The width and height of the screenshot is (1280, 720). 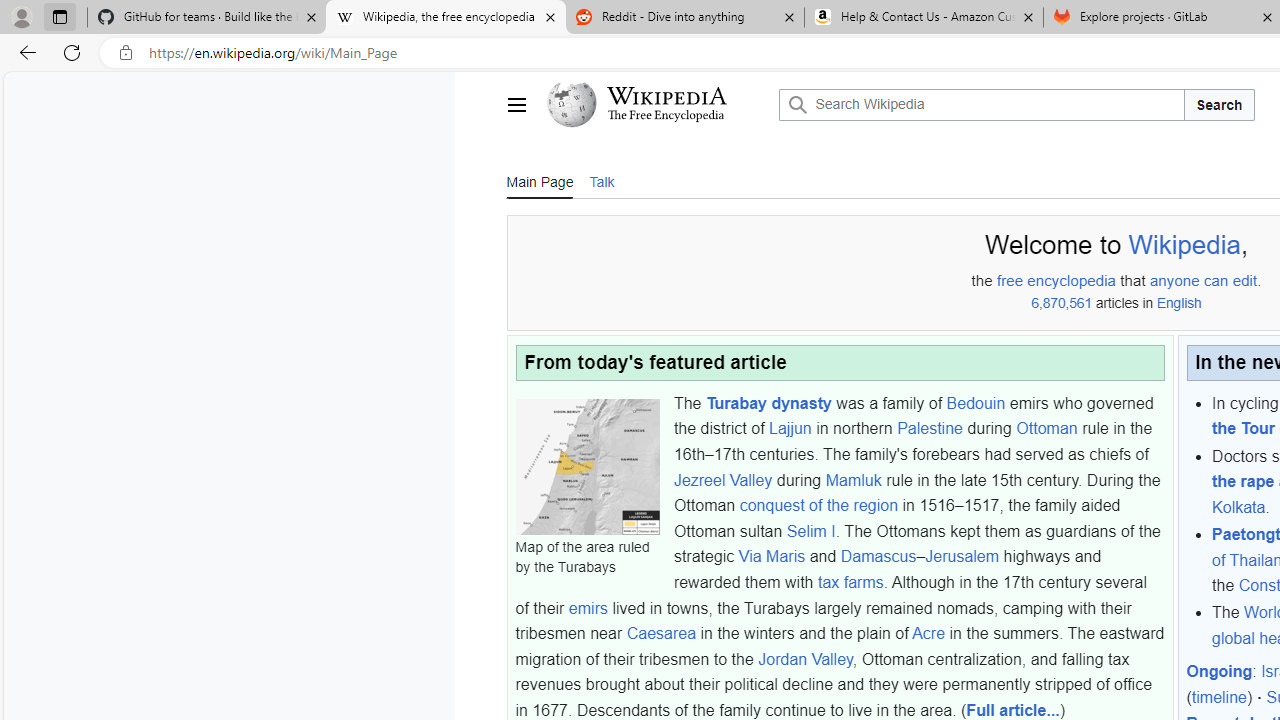 I want to click on Talk, so click(x=601, y=180).